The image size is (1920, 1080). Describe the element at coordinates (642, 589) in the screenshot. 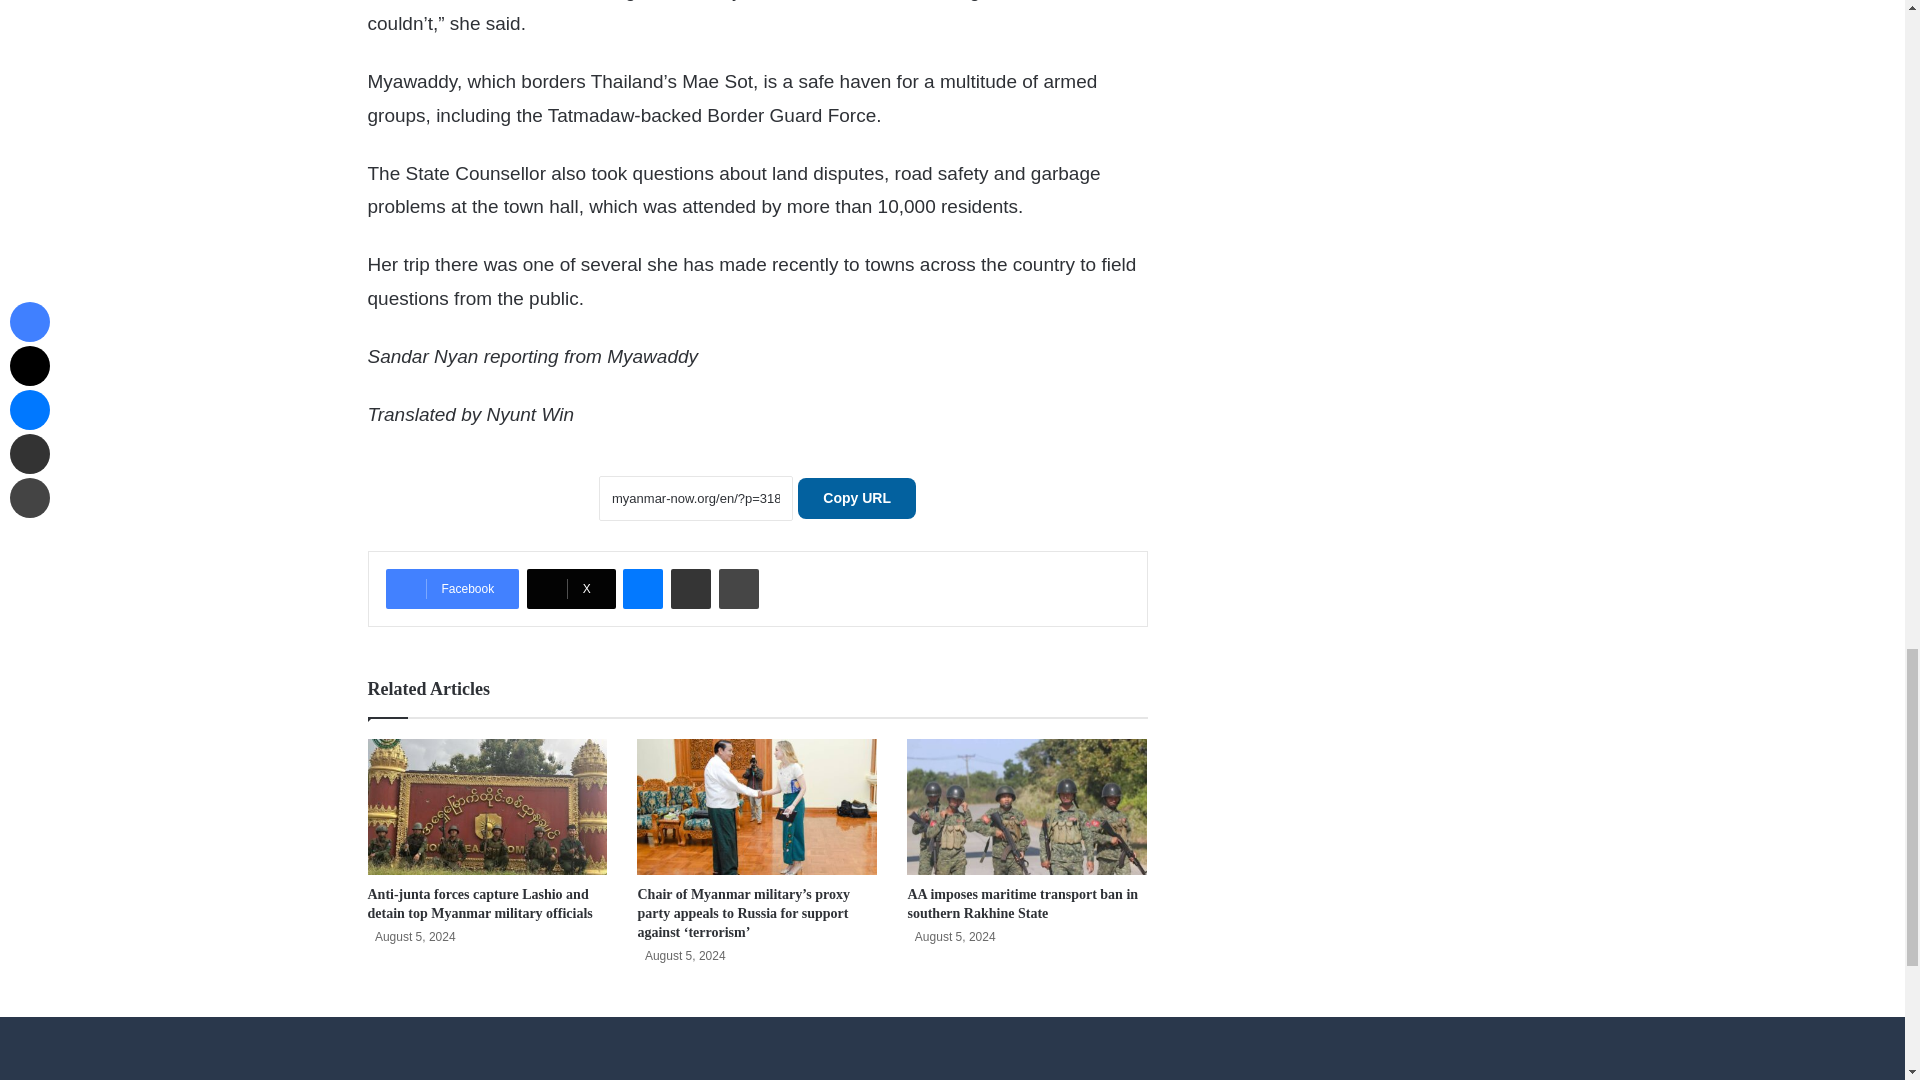

I see `Messenger` at that location.